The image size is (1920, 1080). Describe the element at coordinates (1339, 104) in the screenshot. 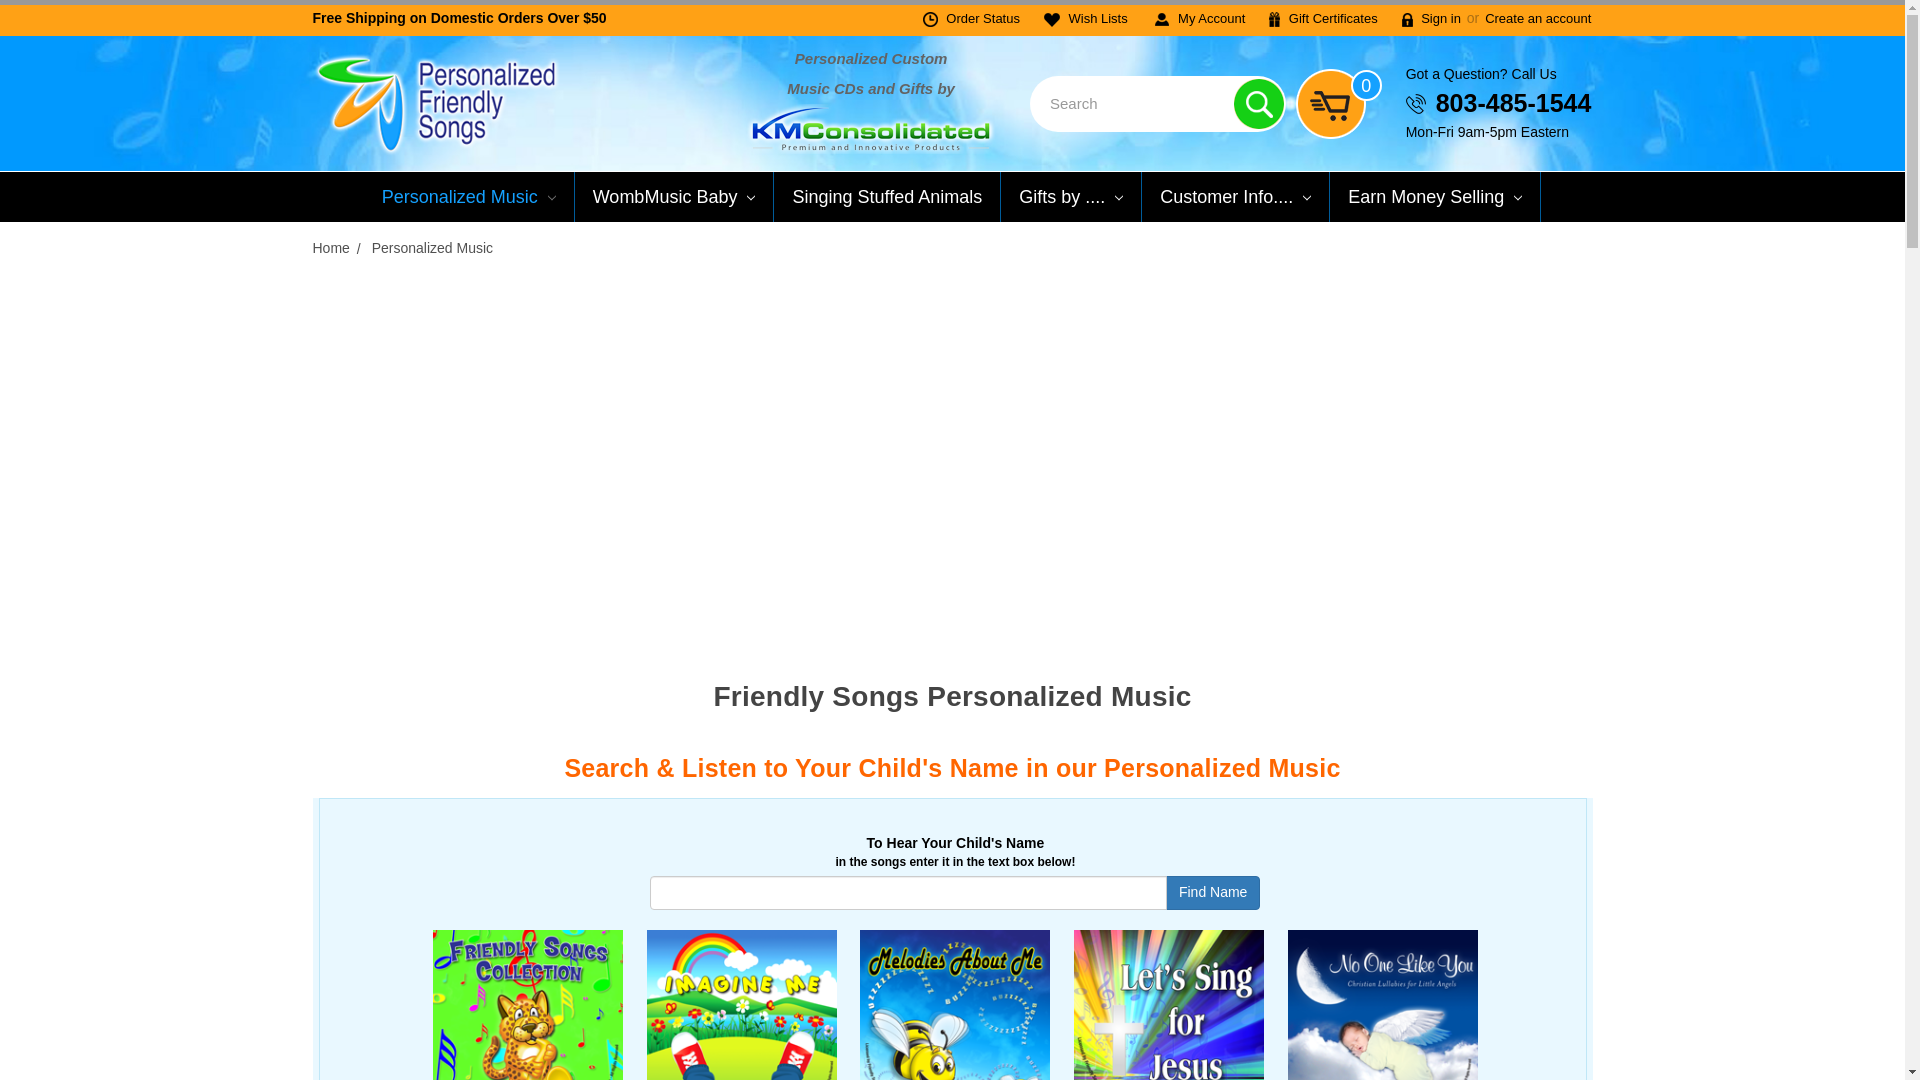

I see `0` at that location.